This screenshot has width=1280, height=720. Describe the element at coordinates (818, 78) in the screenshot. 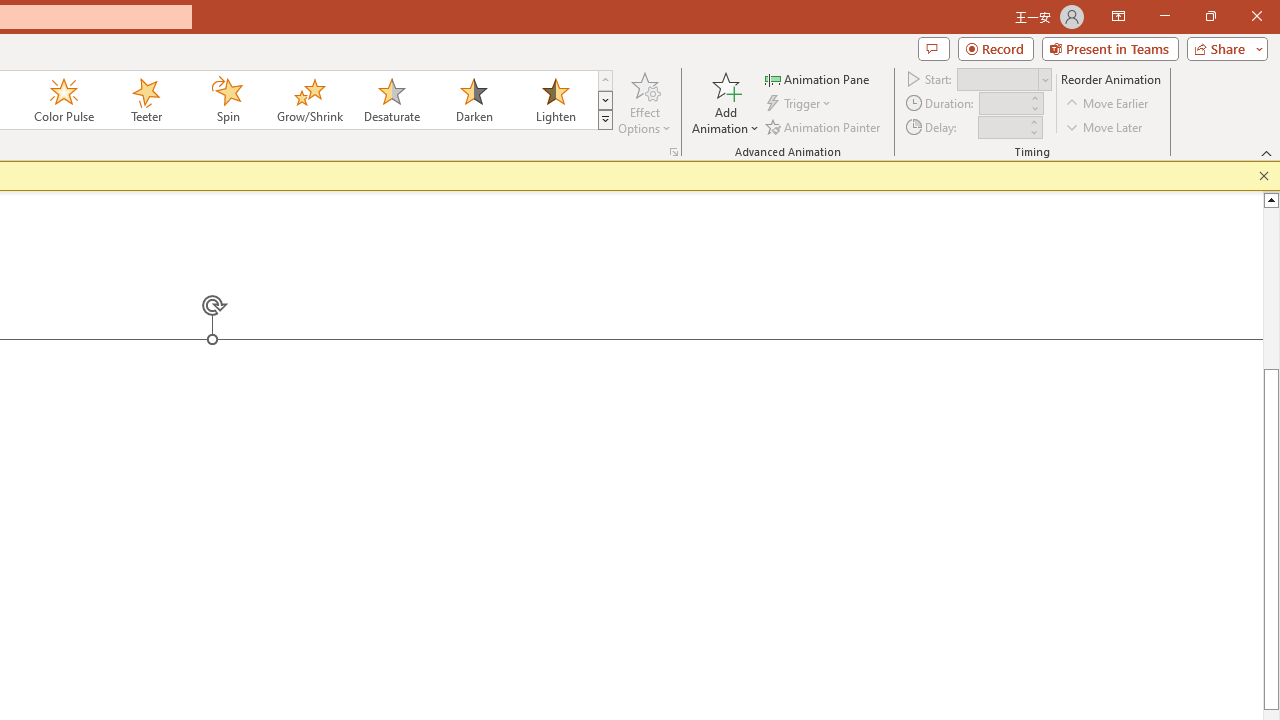

I see `Animation Pane` at that location.